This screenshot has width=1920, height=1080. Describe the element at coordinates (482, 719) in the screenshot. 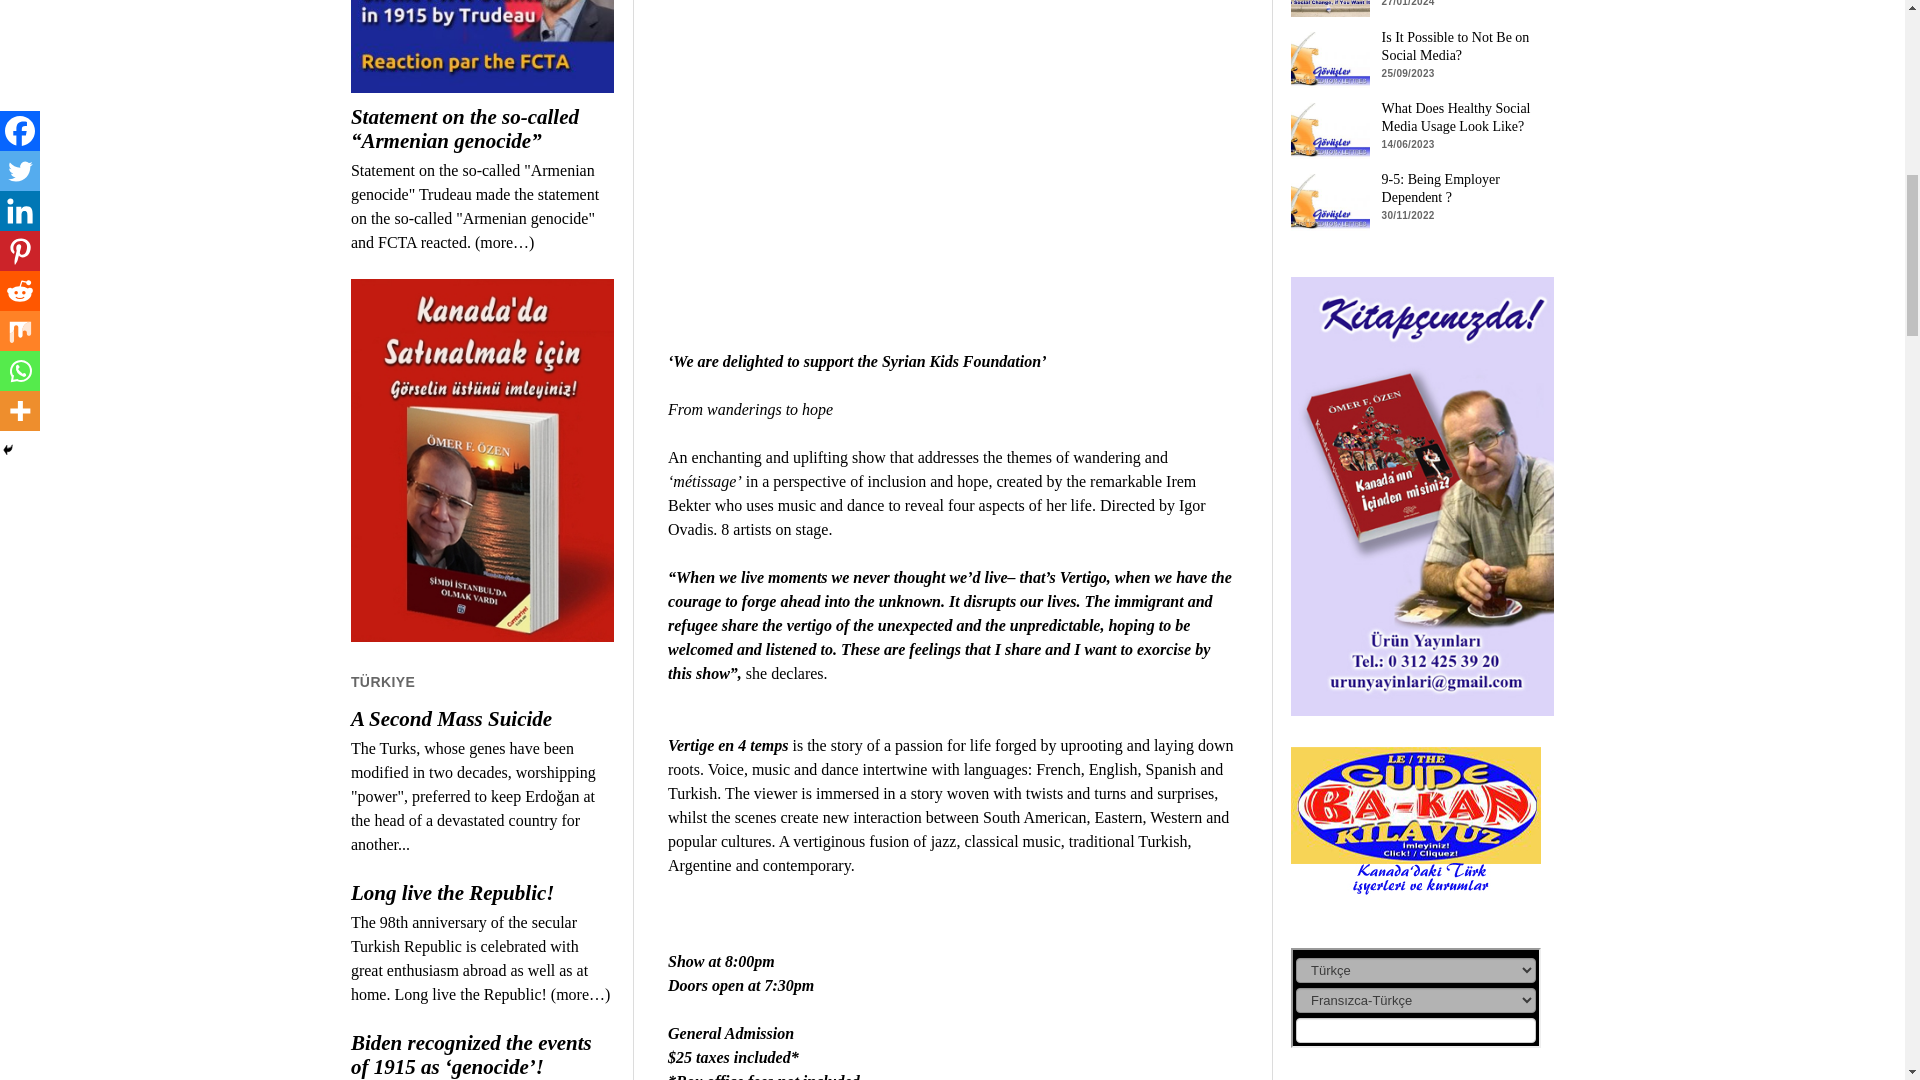

I see `A Second Mass Suicide` at that location.